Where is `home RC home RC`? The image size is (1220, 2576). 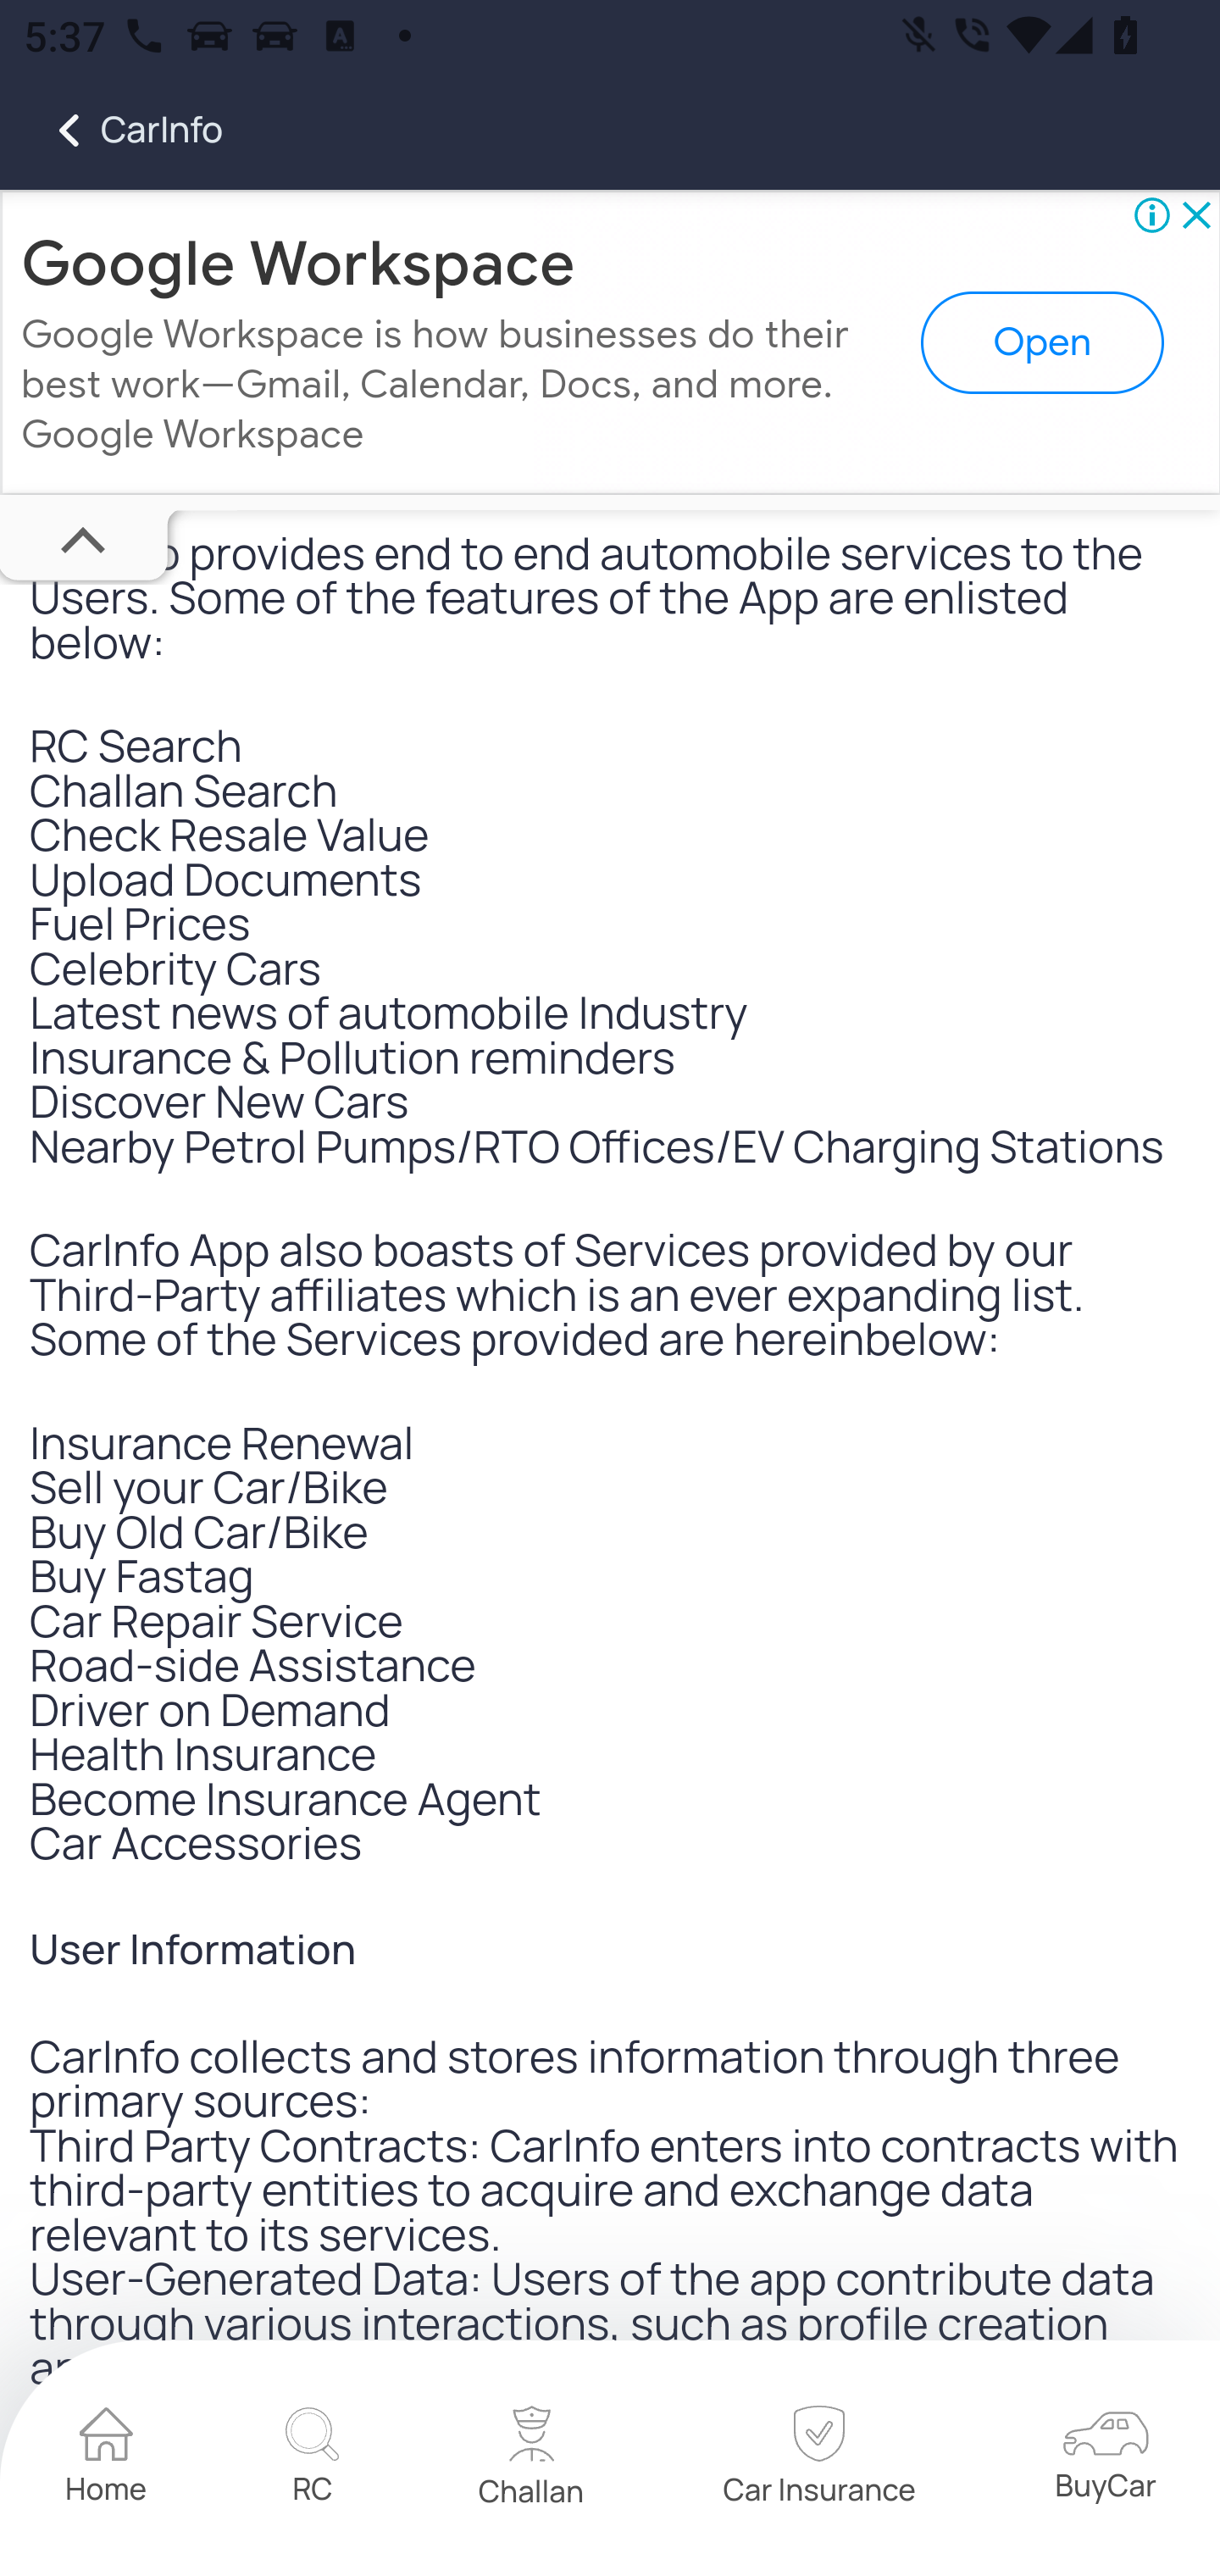
home RC home RC is located at coordinates (312, 2461).